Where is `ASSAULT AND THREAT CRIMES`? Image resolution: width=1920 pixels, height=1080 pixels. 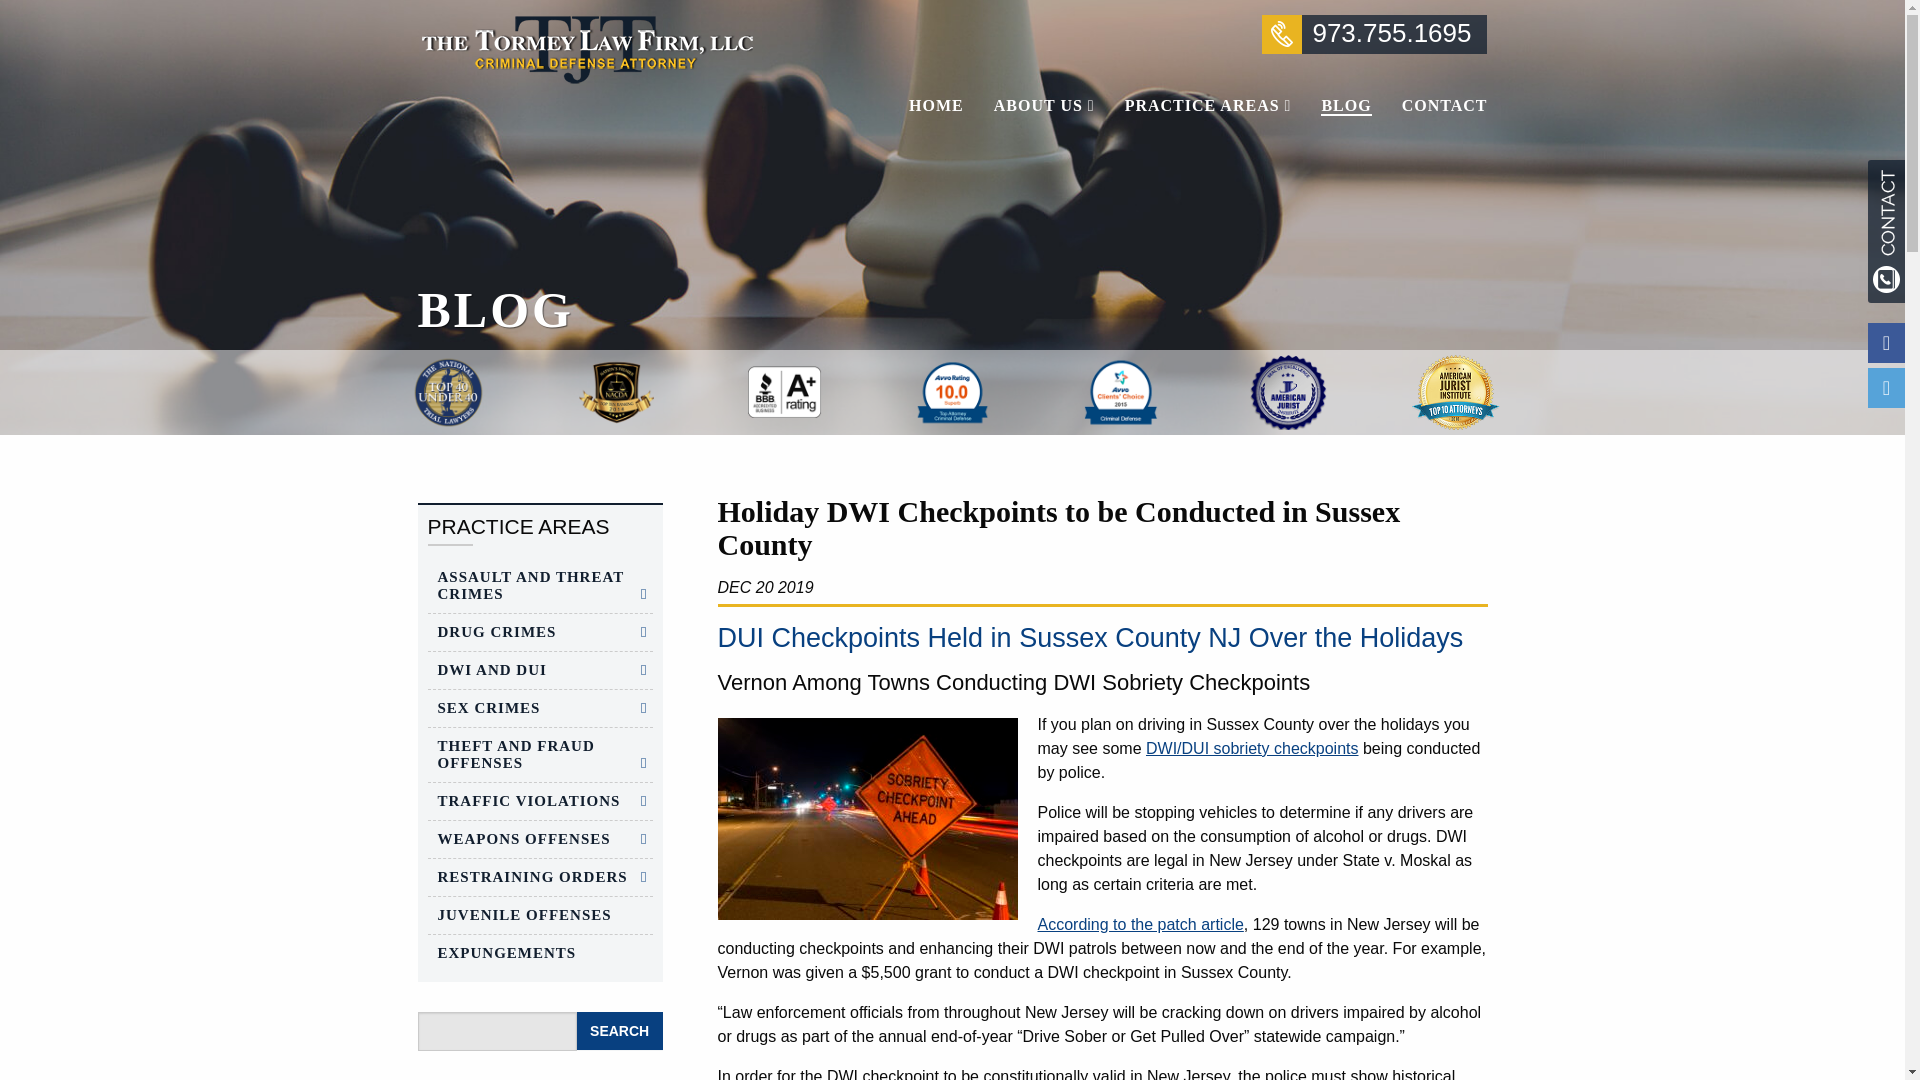
ASSAULT AND THREAT CRIMES is located at coordinates (540, 586).